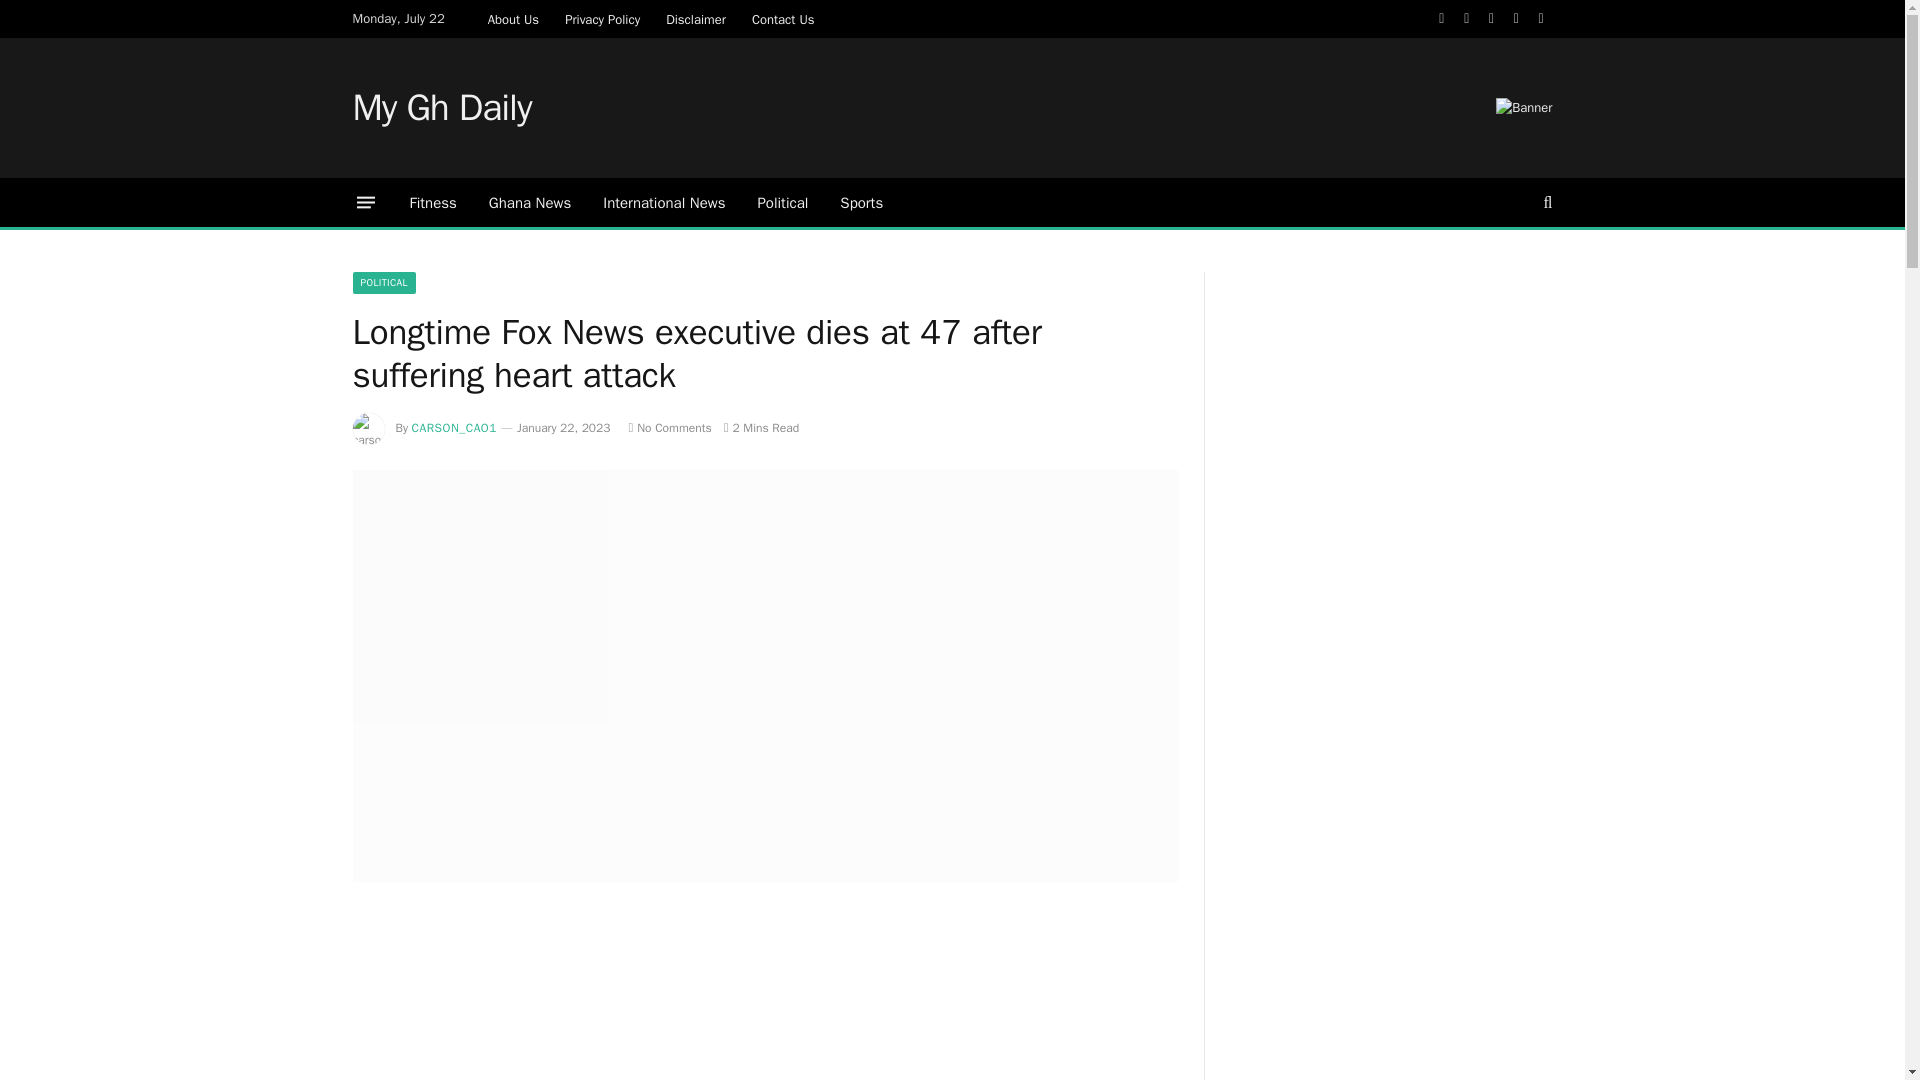  I want to click on Sports, so click(860, 202).